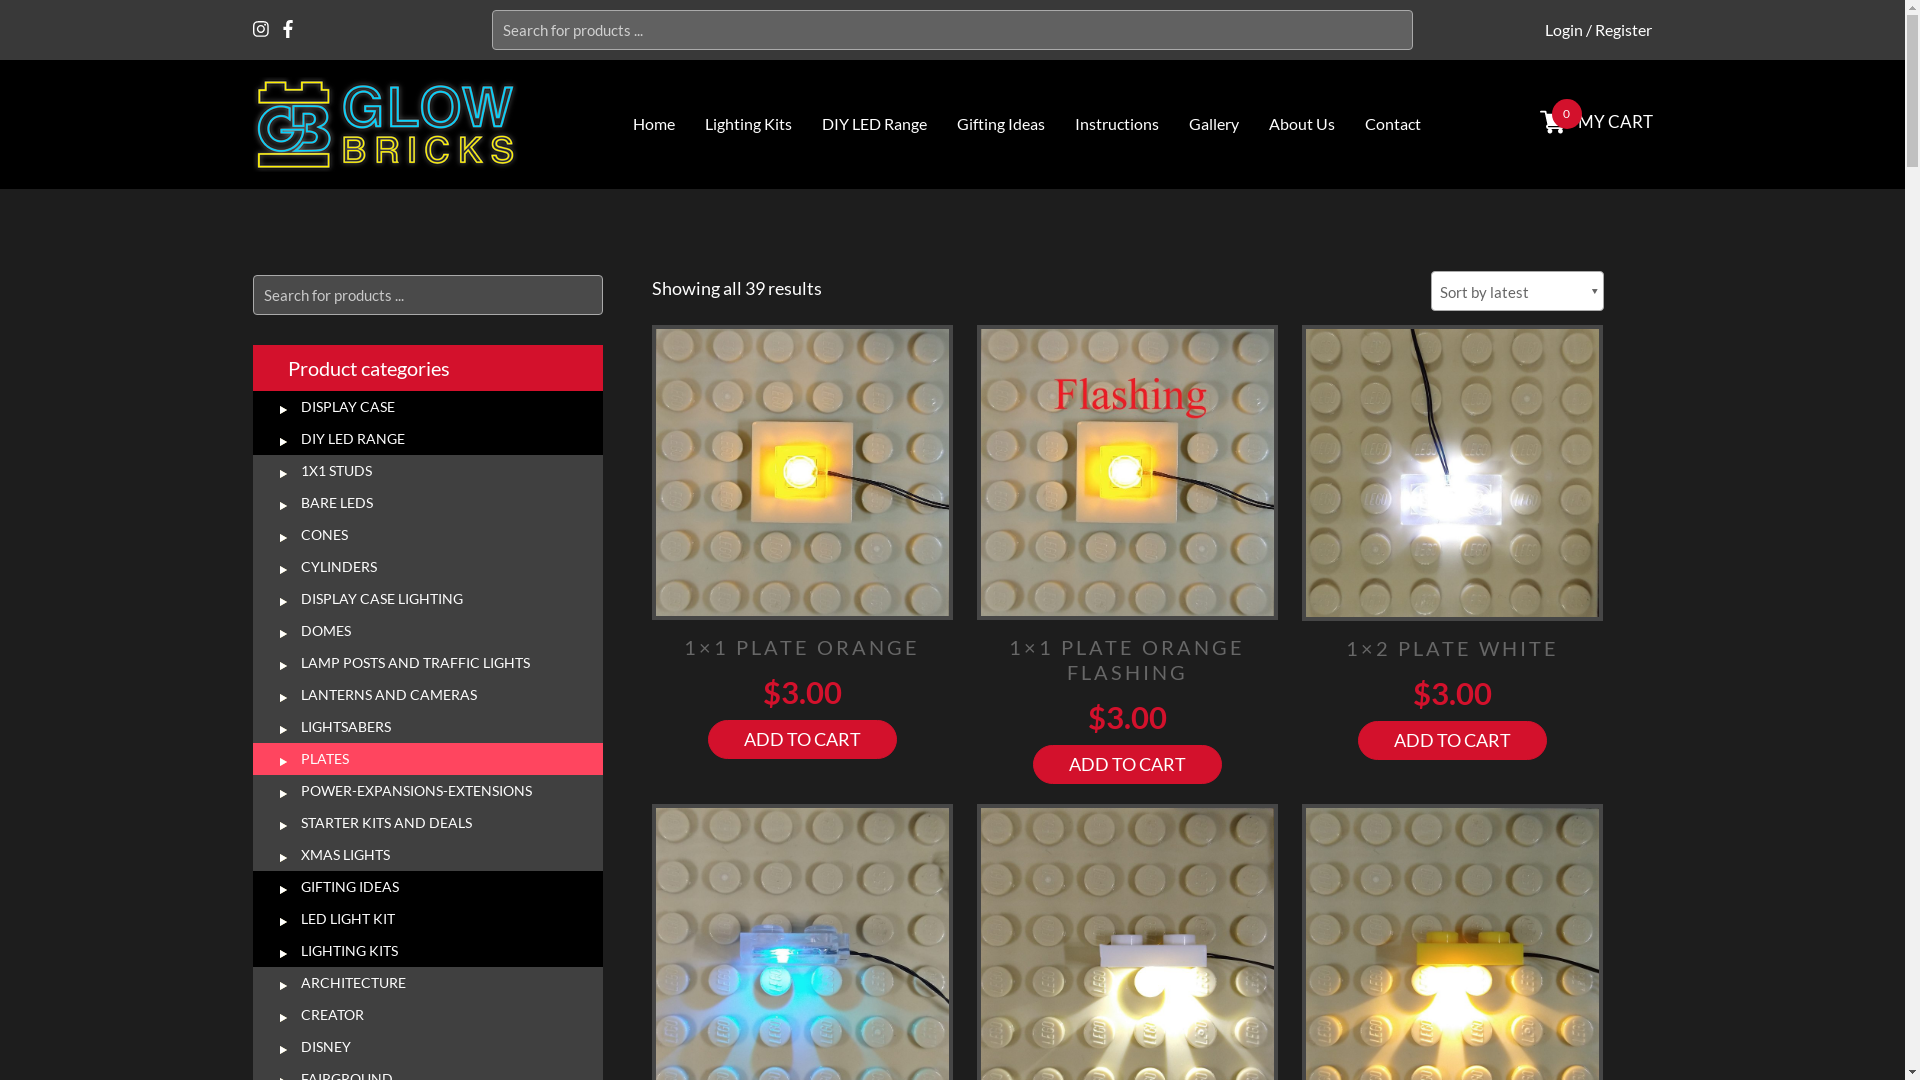  I want to click on Search, so click(54, 16).